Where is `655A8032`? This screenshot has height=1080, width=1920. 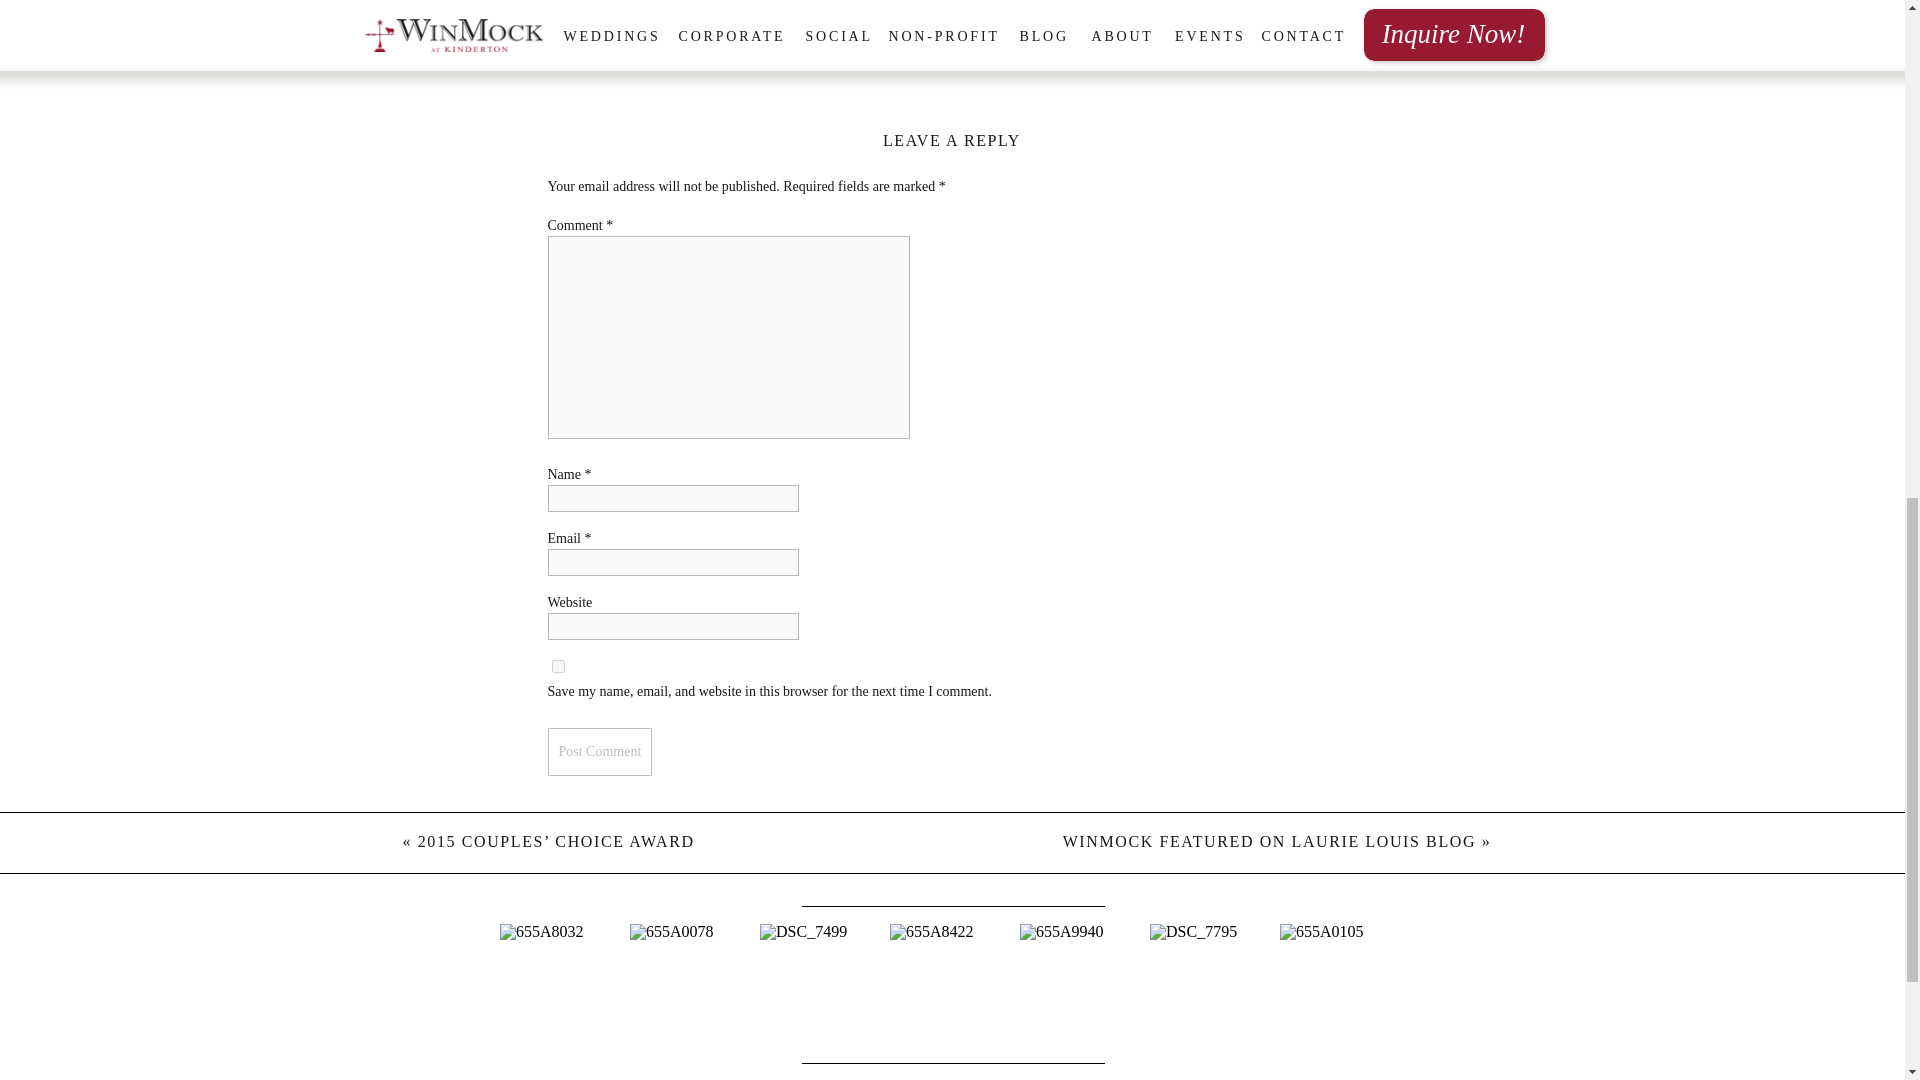
655A8032 is located at coordinates (562, 986).